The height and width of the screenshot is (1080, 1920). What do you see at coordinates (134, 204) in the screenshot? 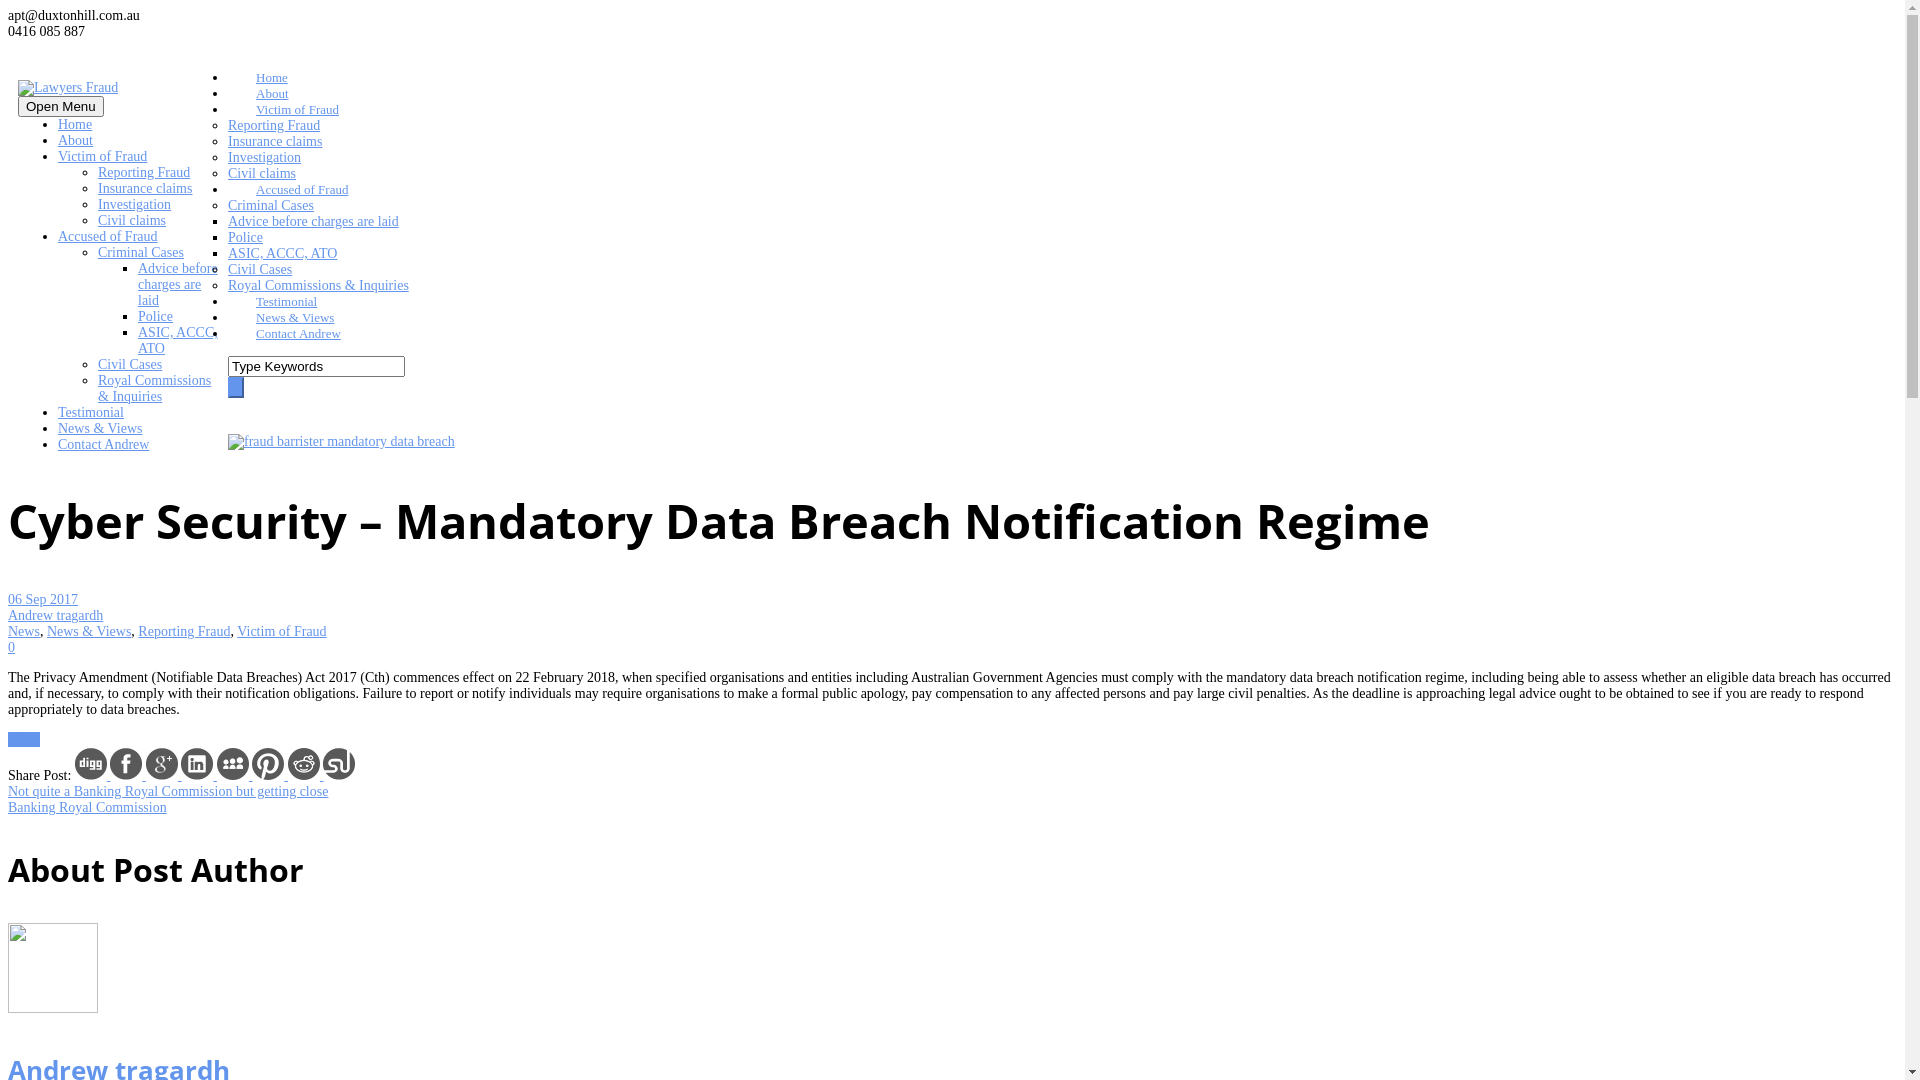
I see `Investigation` at bounding box center [134, 204].